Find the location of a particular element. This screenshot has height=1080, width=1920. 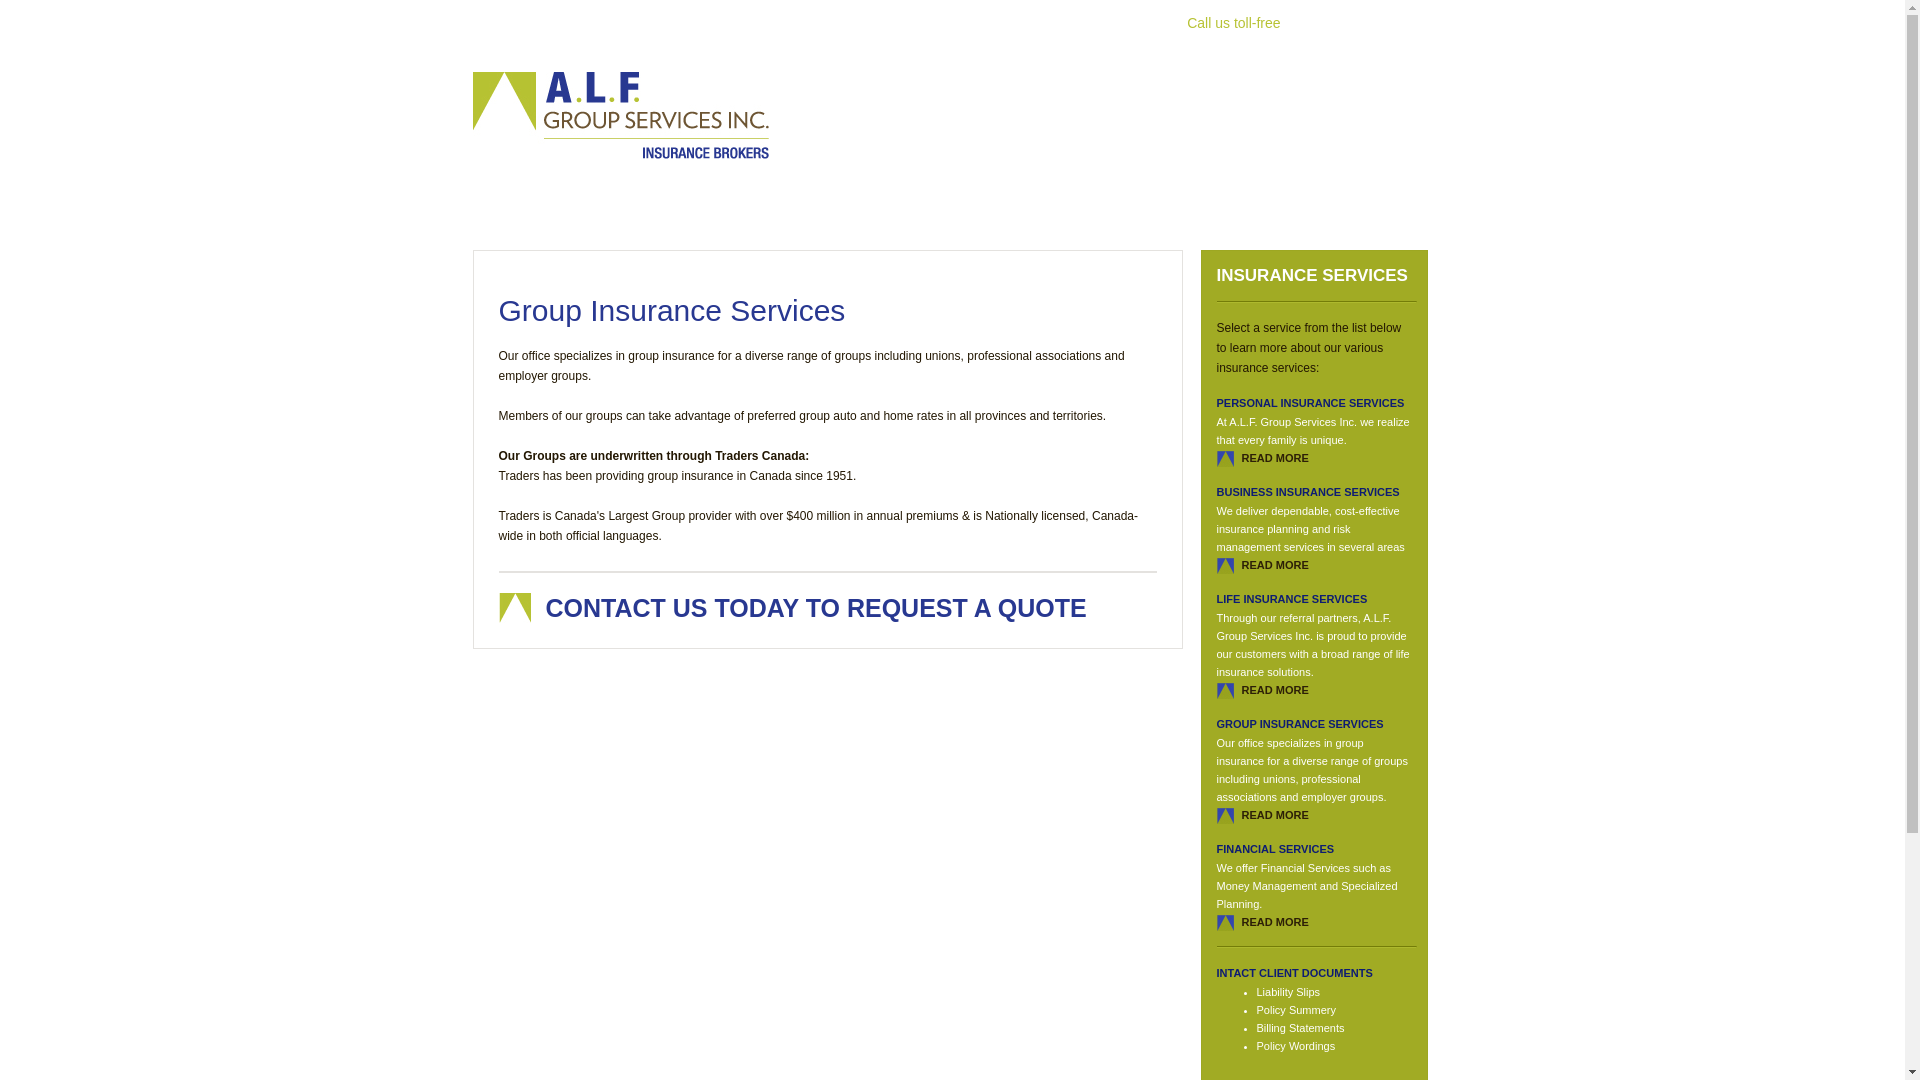

Reporting A Claim is located at coordinates (994, 16).